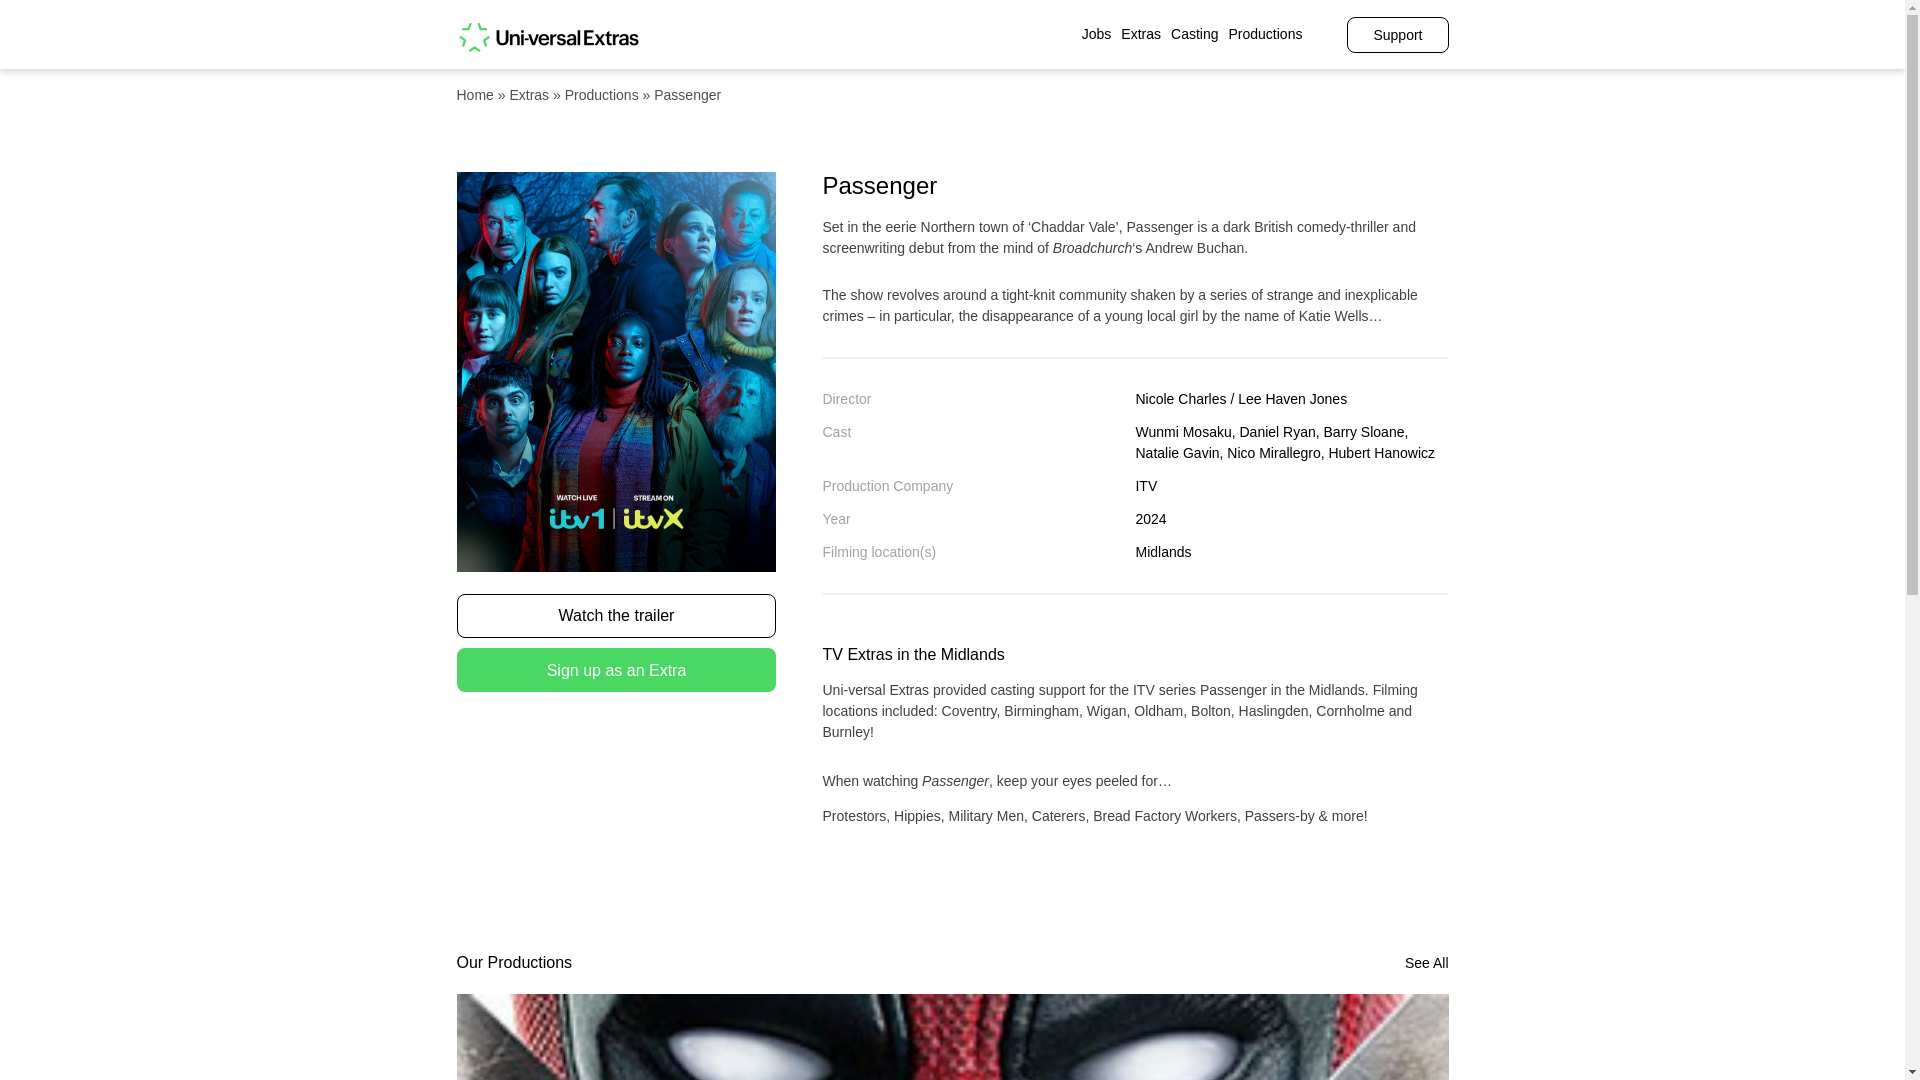  Describe the element at coordinates (602, 94) in the screenshot. I see `Productions` at that location.